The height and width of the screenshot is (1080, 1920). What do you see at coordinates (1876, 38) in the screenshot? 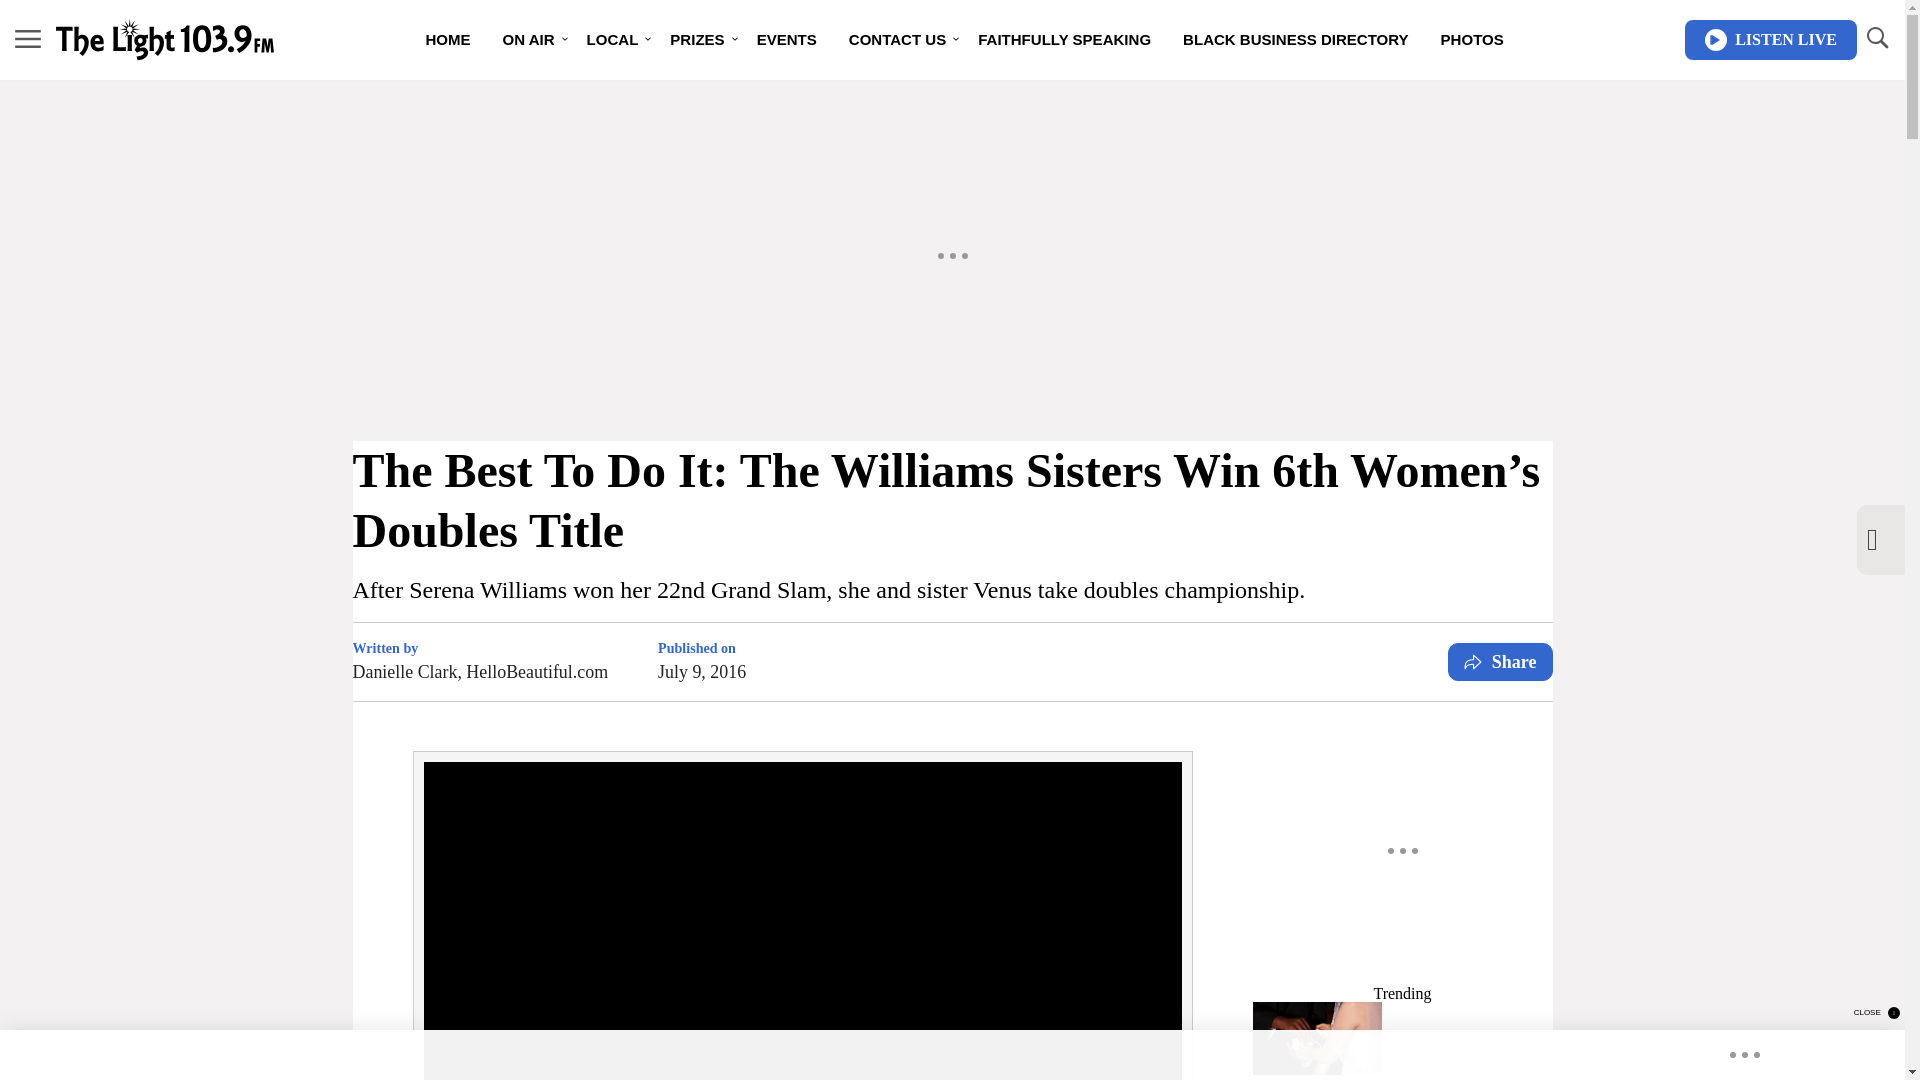
I see `TOGGLE SEARCH` at bounding box center [1876, 38].